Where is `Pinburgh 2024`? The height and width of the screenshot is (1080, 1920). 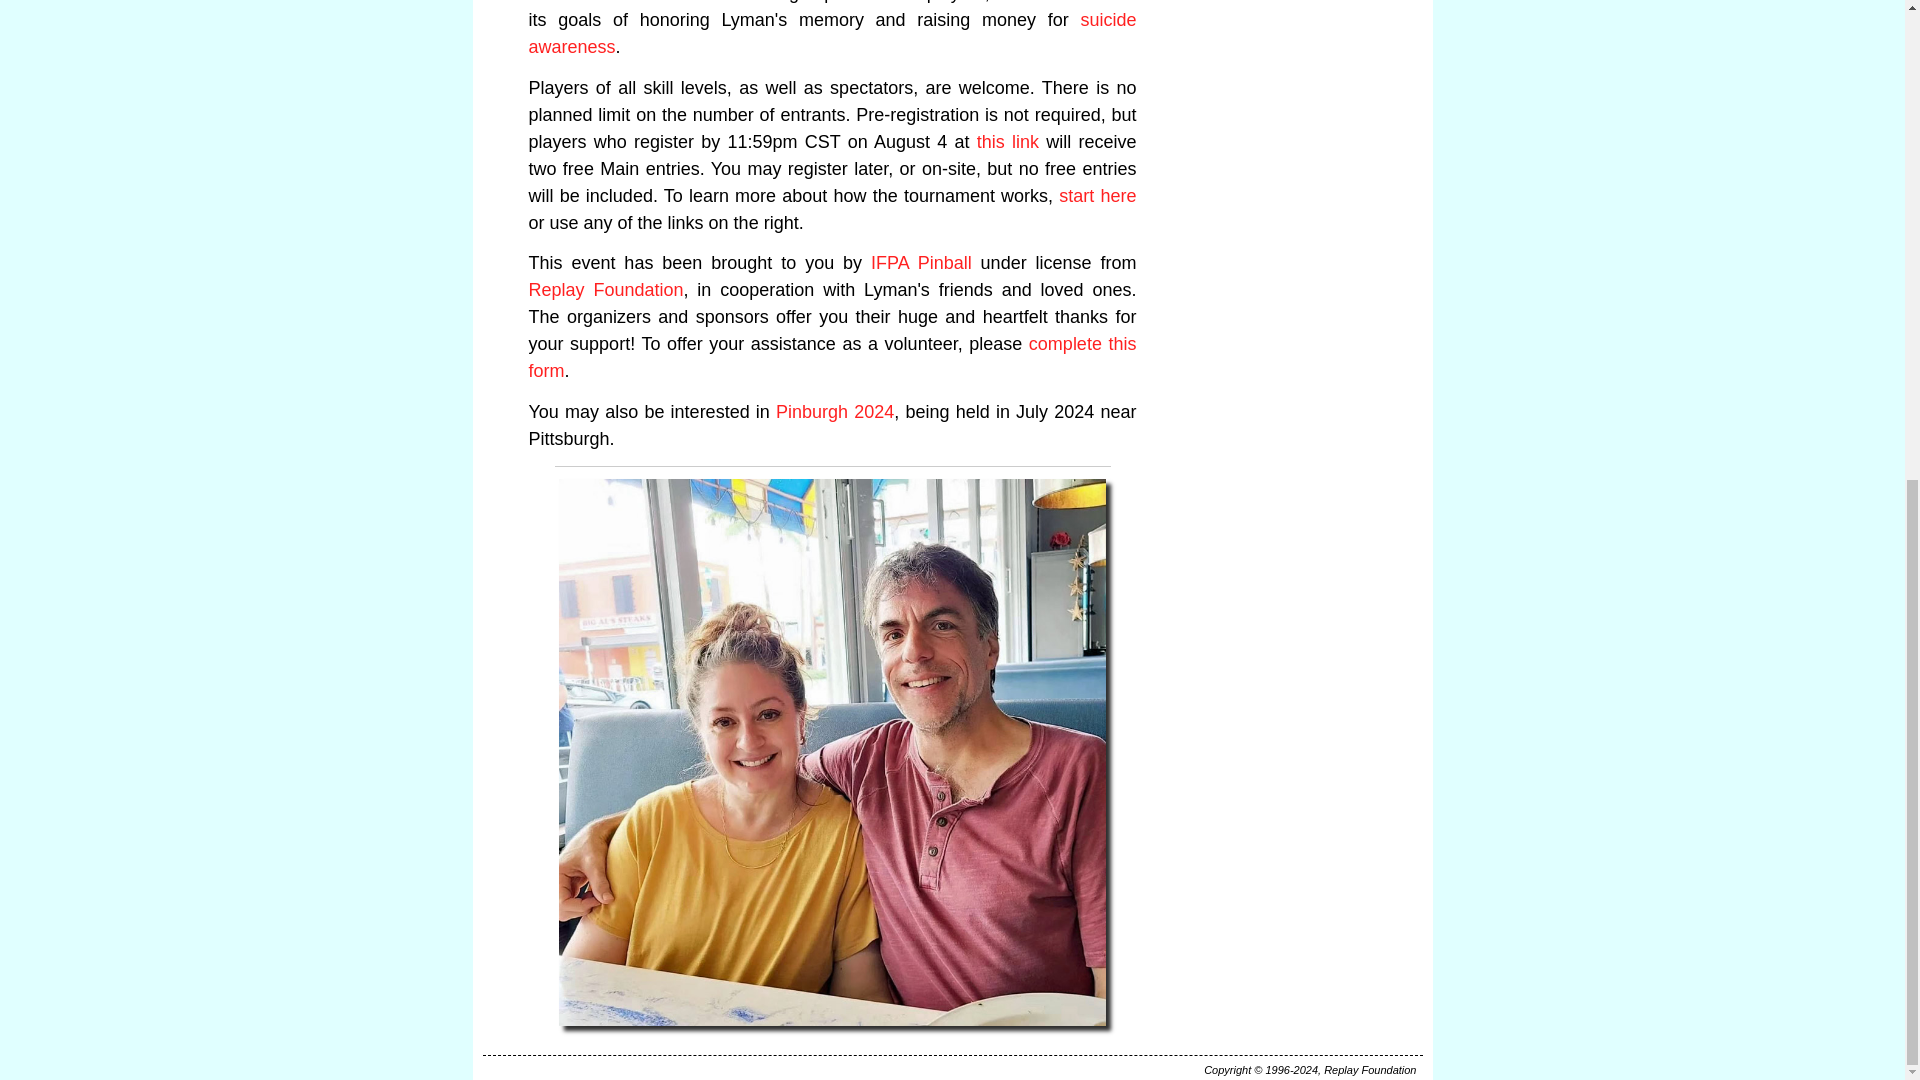
Pinburgh 2024 is located at coordinates (834, 412).